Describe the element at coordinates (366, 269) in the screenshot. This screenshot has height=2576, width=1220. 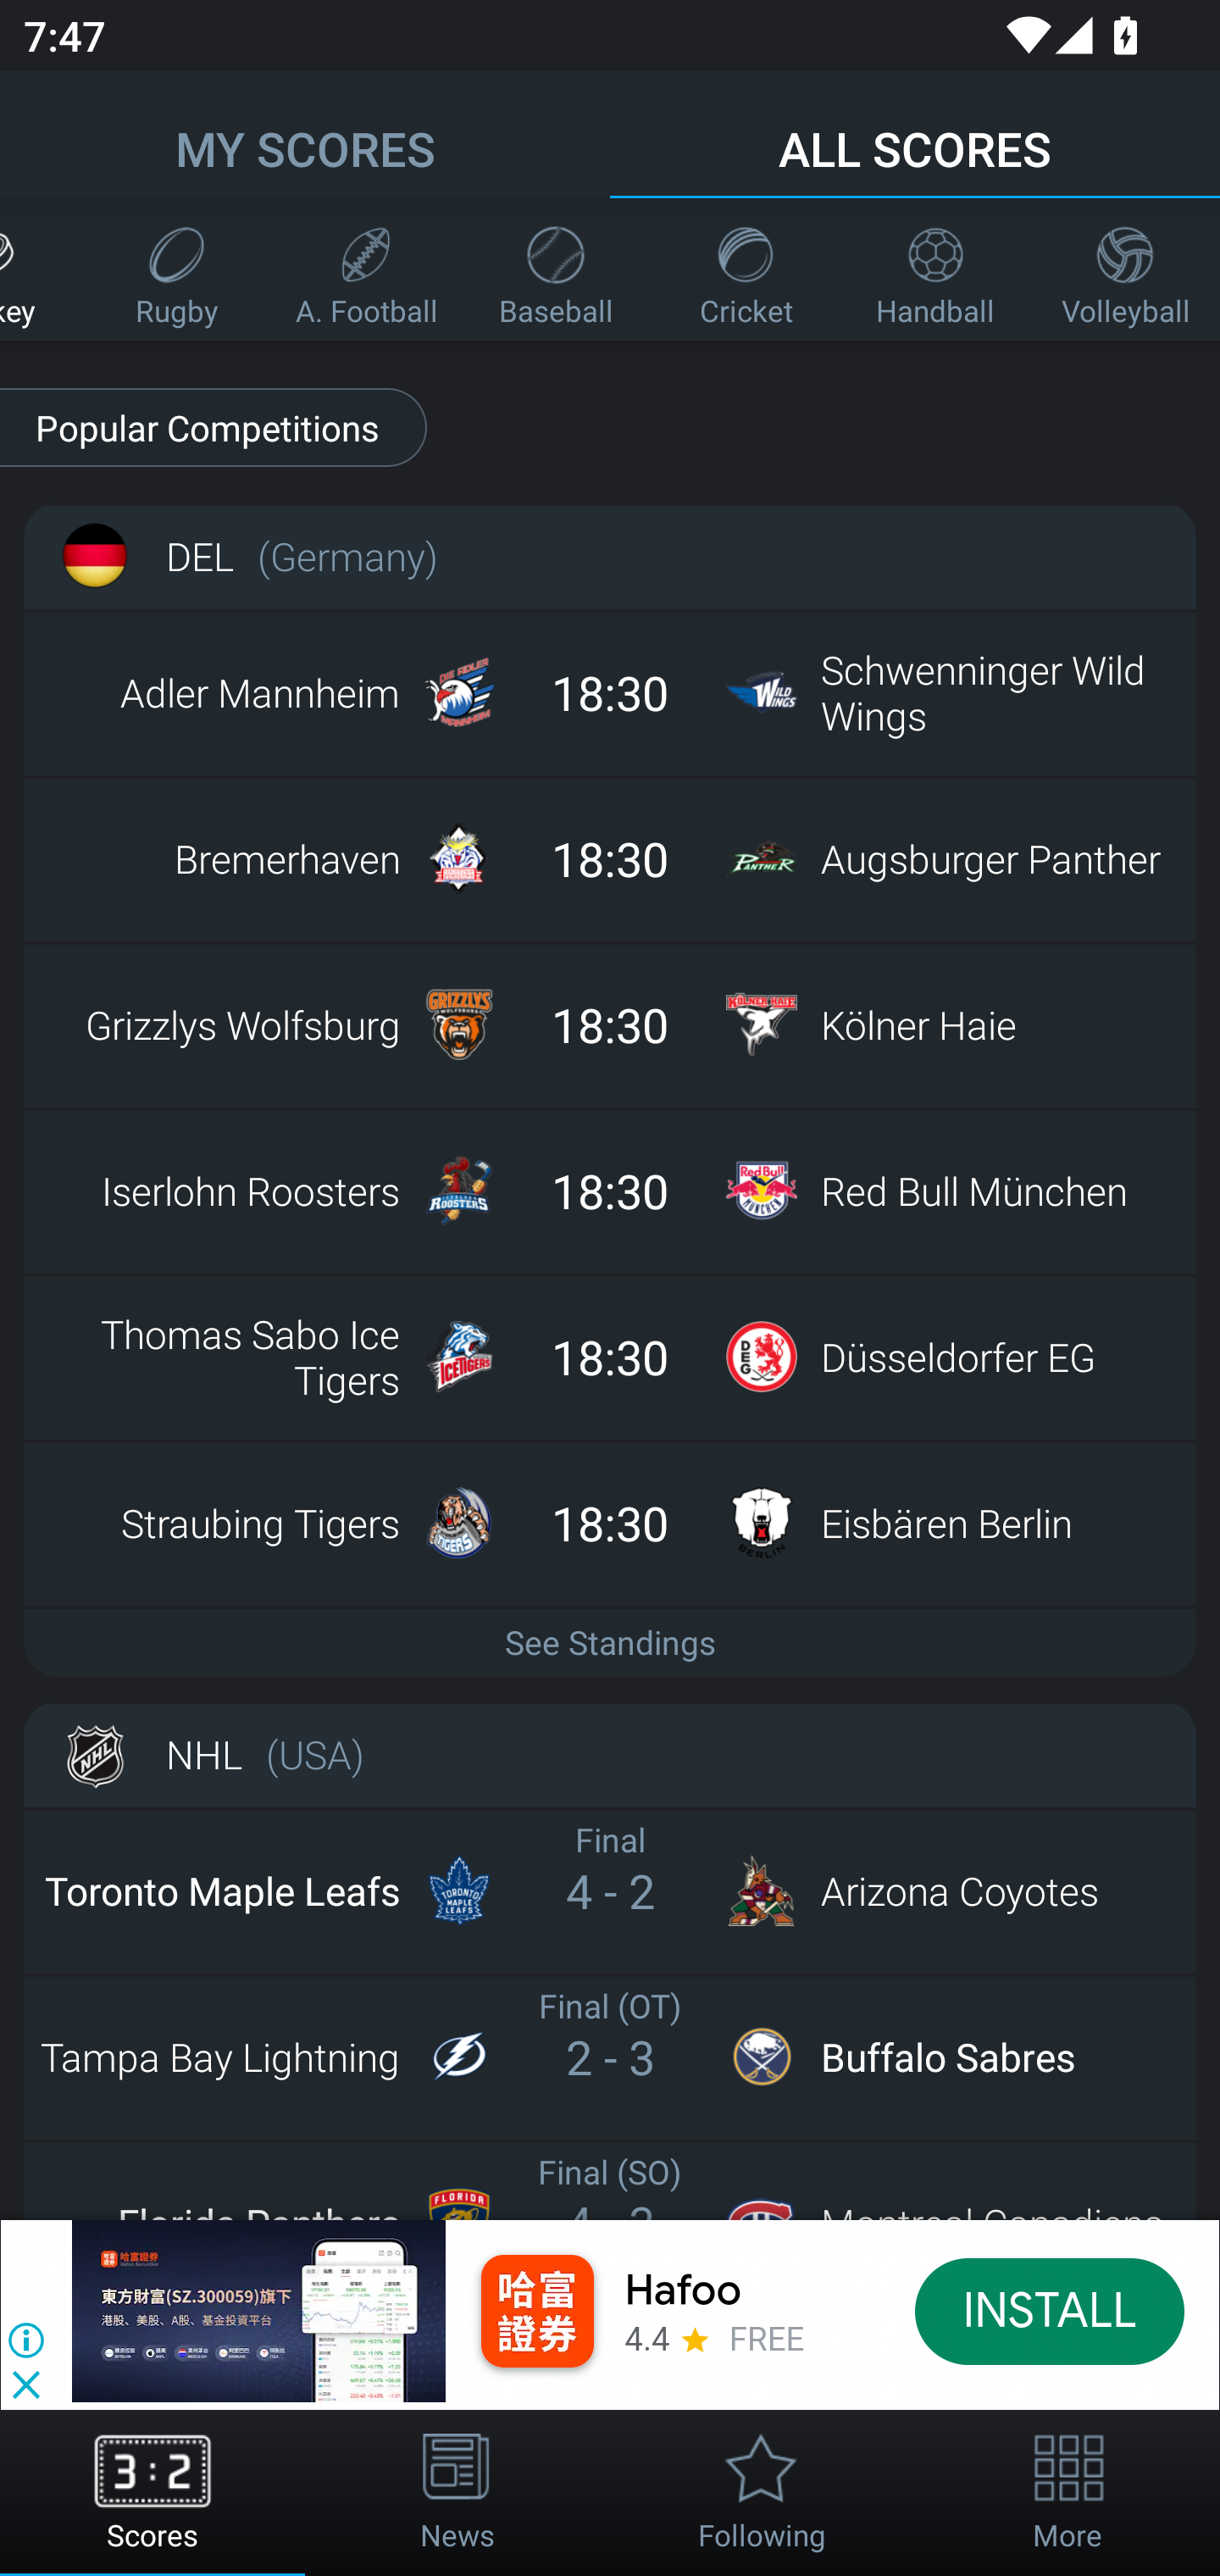
I see `A. Football` at that location.